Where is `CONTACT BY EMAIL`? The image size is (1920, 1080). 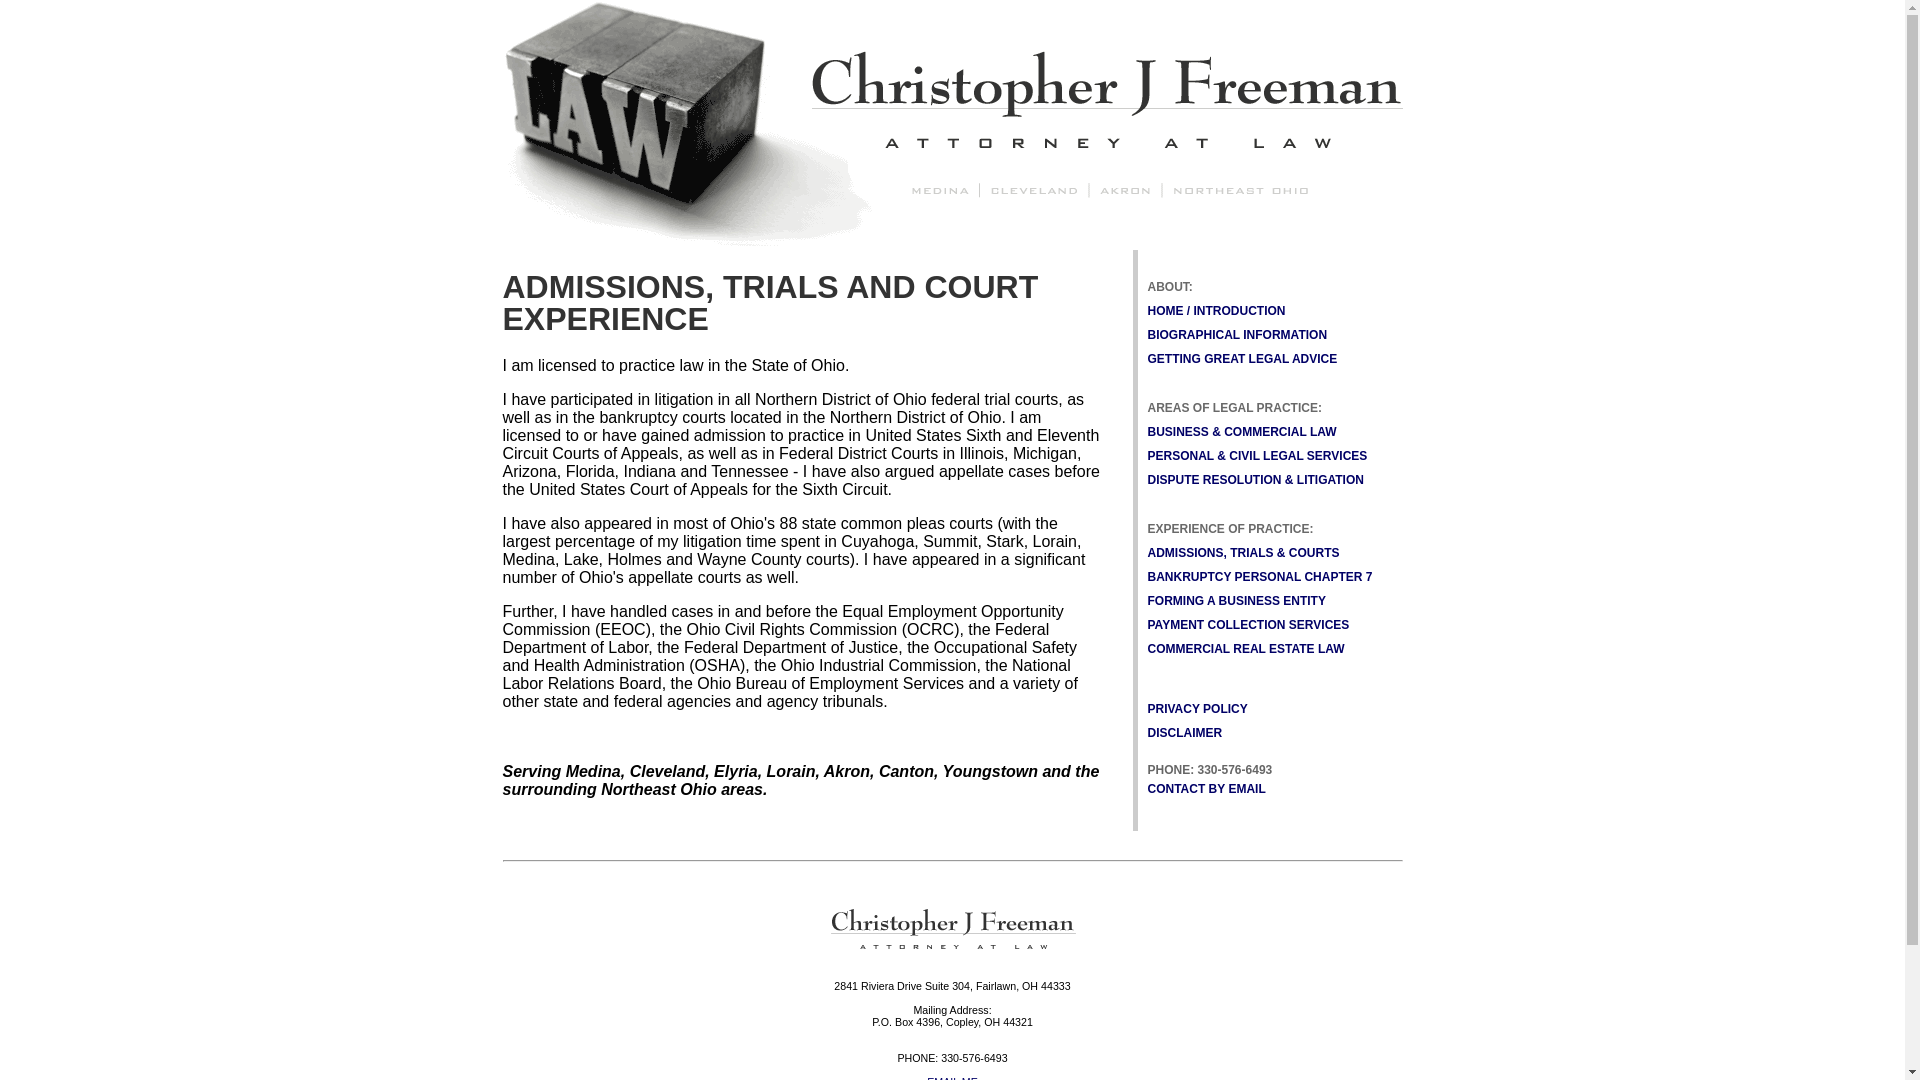
CONTACT BY EMAIL is located at coordinates (1206, 788).